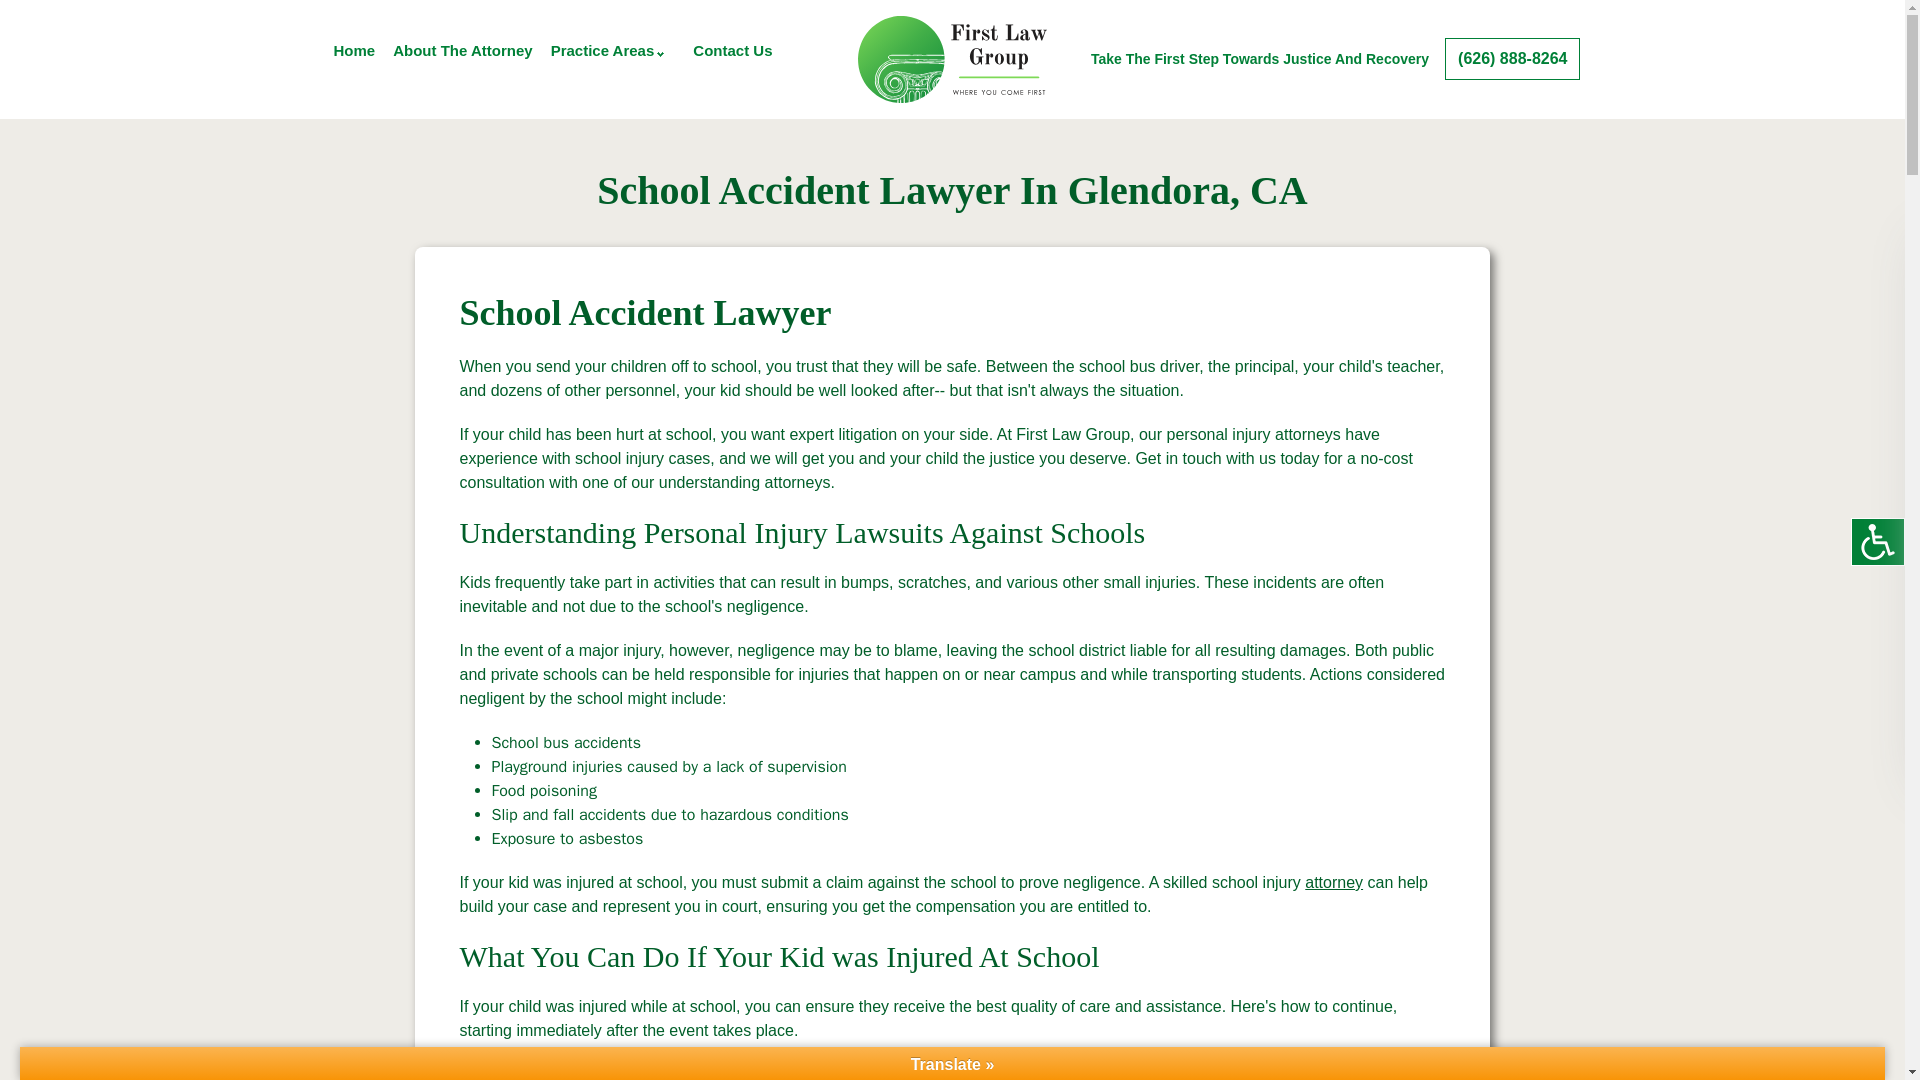  What do you see at coordinates (355, 50) in the screenshot?
I see `Home` at bounding box center [355, 50].